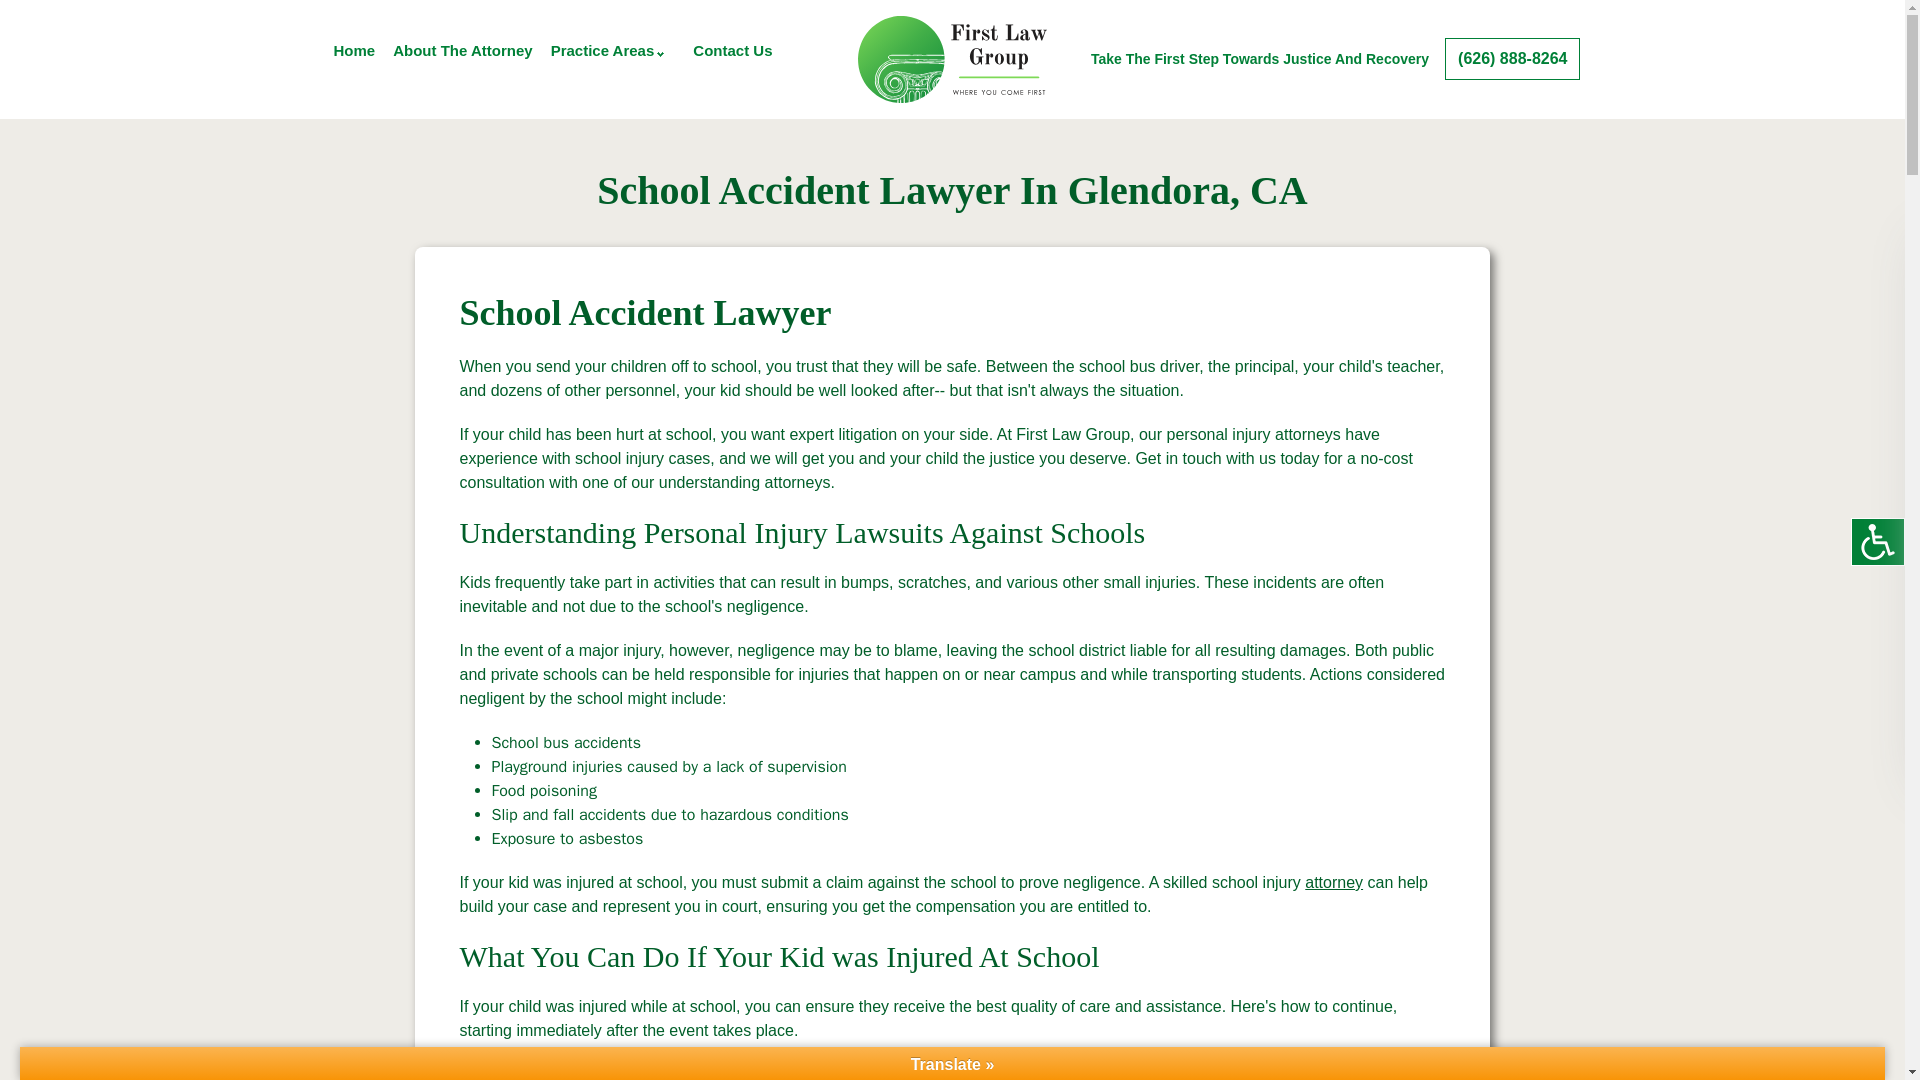  What do you see at coordinates (355, 50) in the screenshot?
I see `Home` at bounding box center [355, 50].